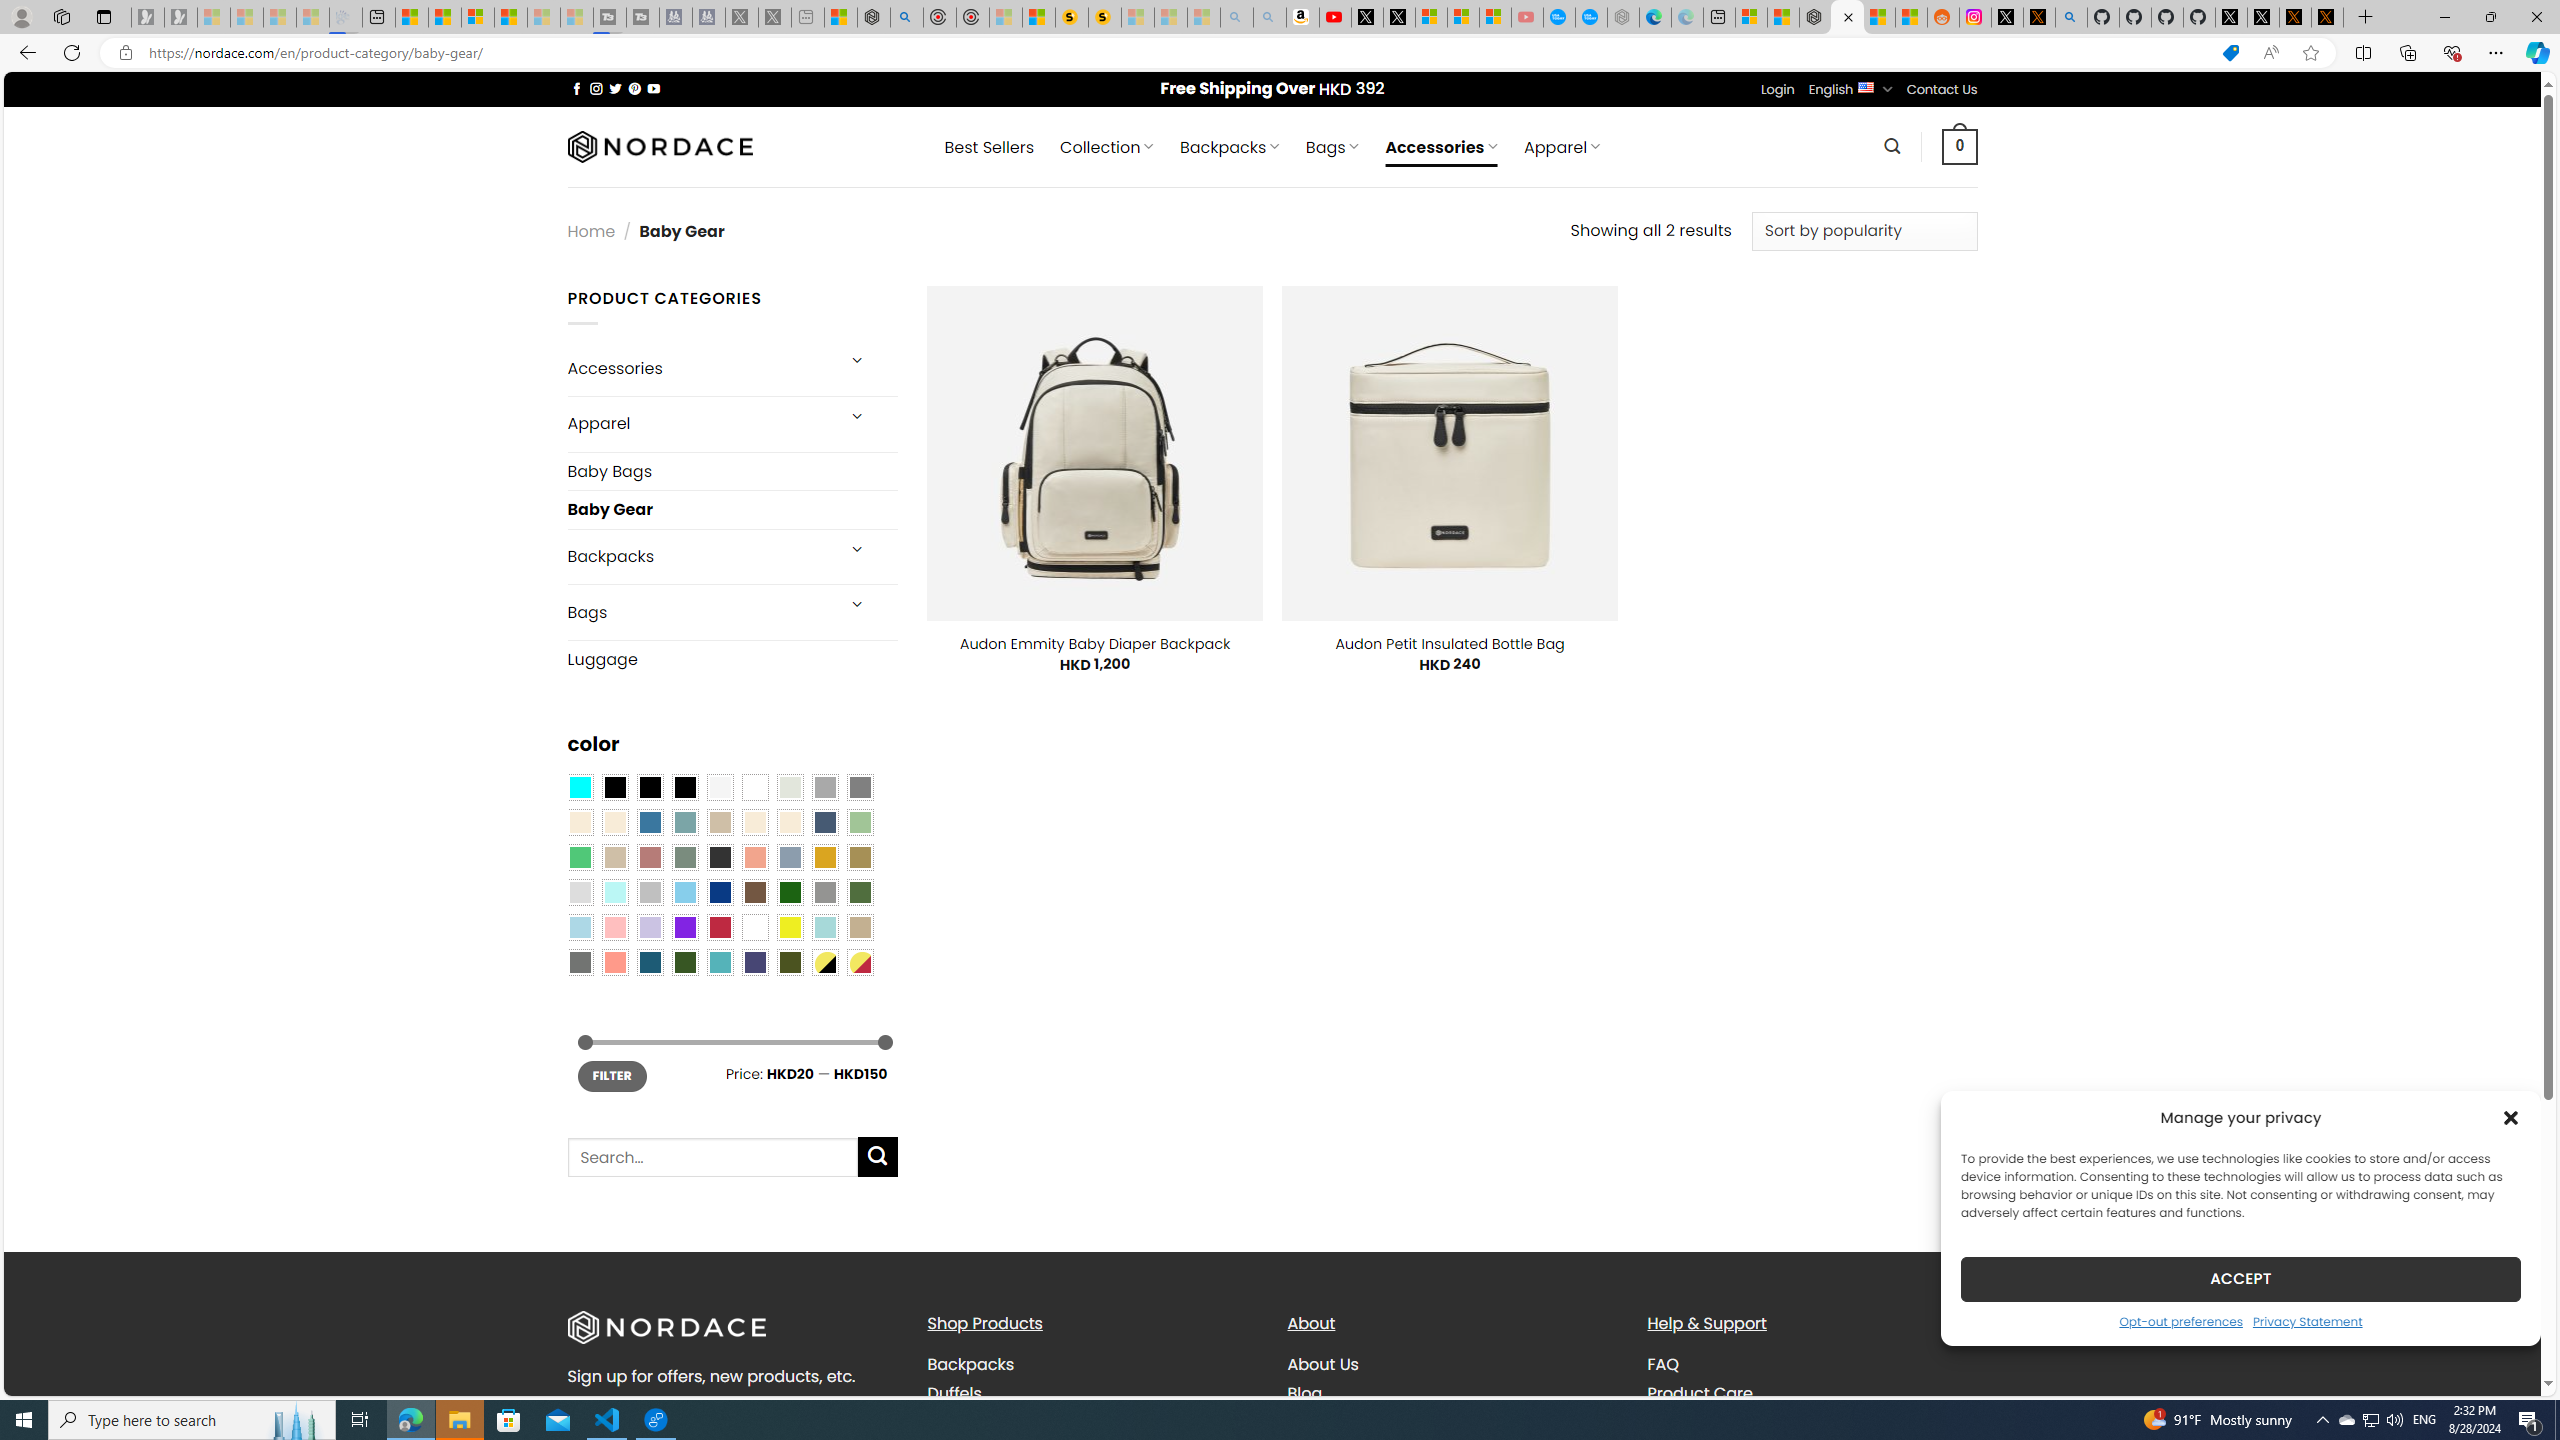 This screenshot has height=1440, width=2560. What do you see at coordinates (1452, 1392) in the screenshot?
I see `Blog` at bounding box center [1452, 1392].